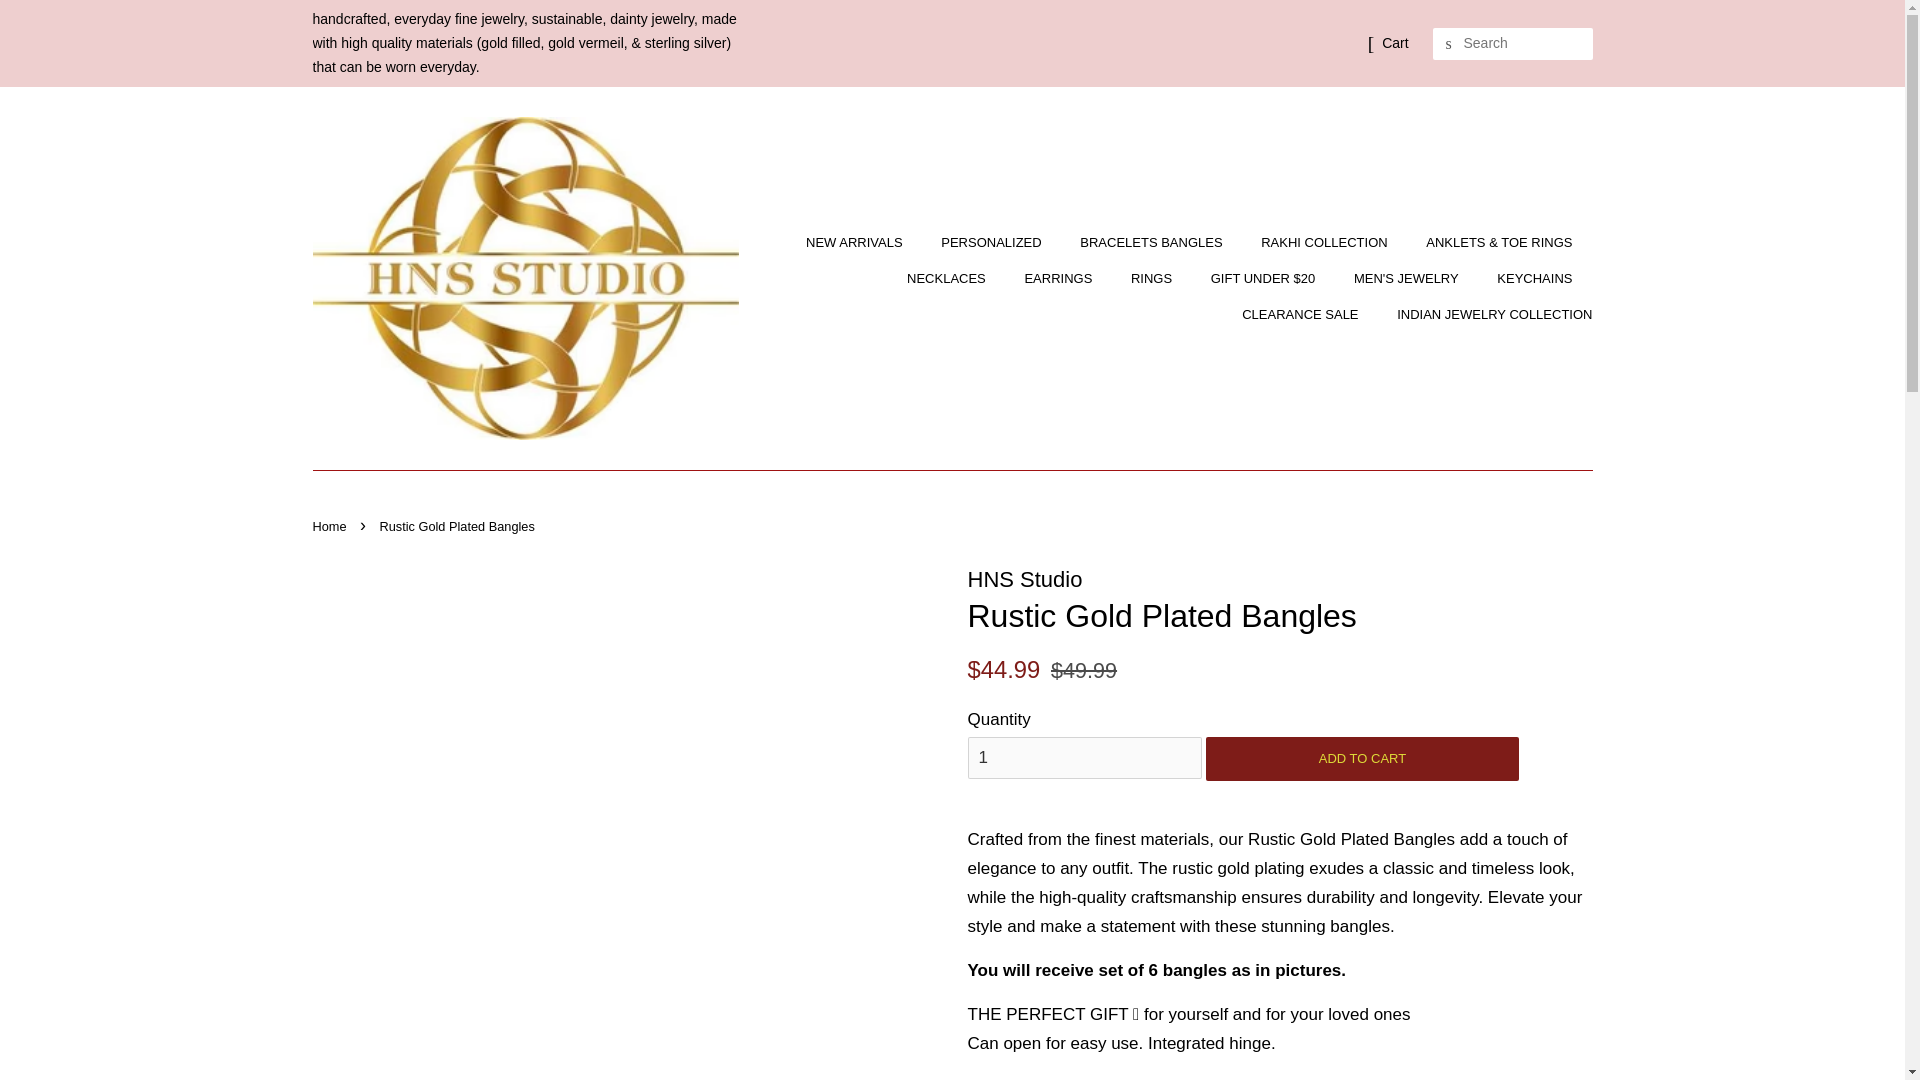  What do you see at coordinates (1448, 44) in the screenshot?
I see `SEARCH` at bounding box center [1448, 44].